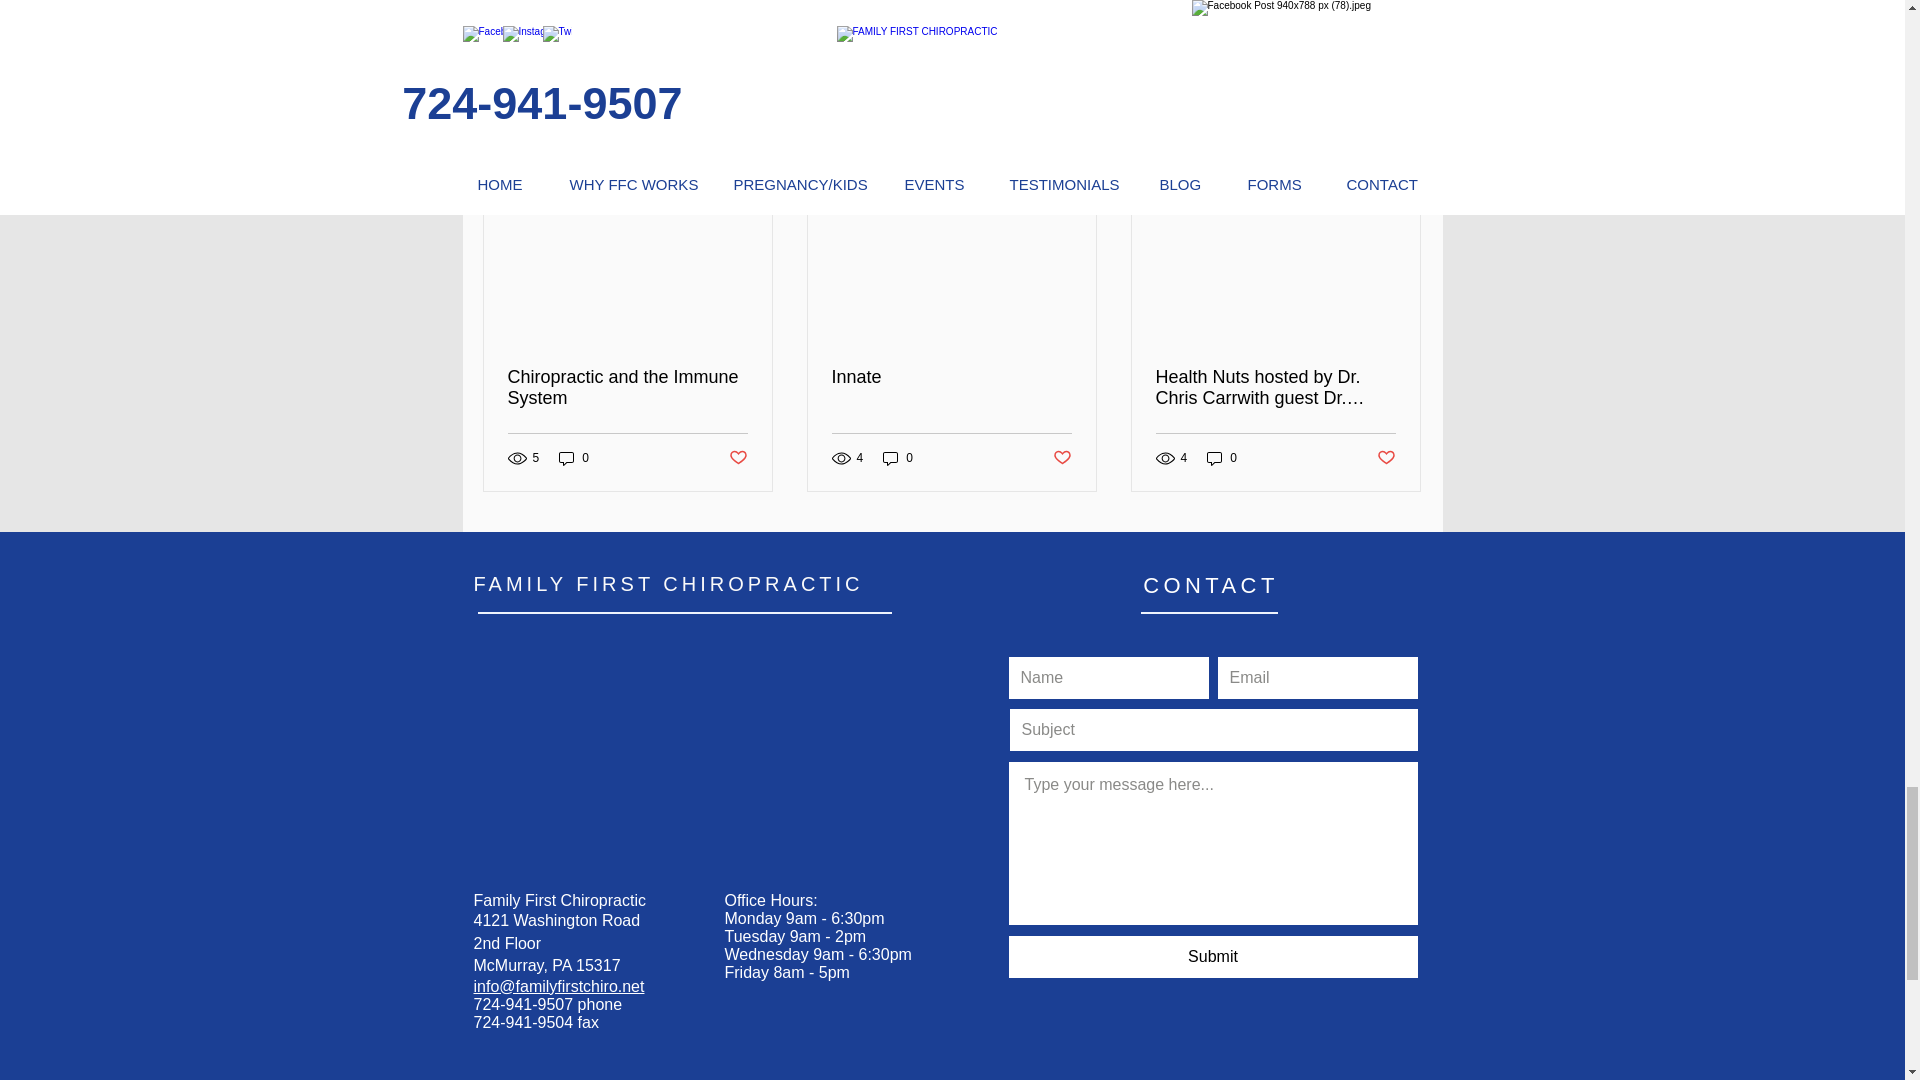 The image size is (1920, 1080). What do you see at coordinates (548, 1004) in the screenshot?
I see `724-941-9507 phone` at bounding box center [548, 1004].